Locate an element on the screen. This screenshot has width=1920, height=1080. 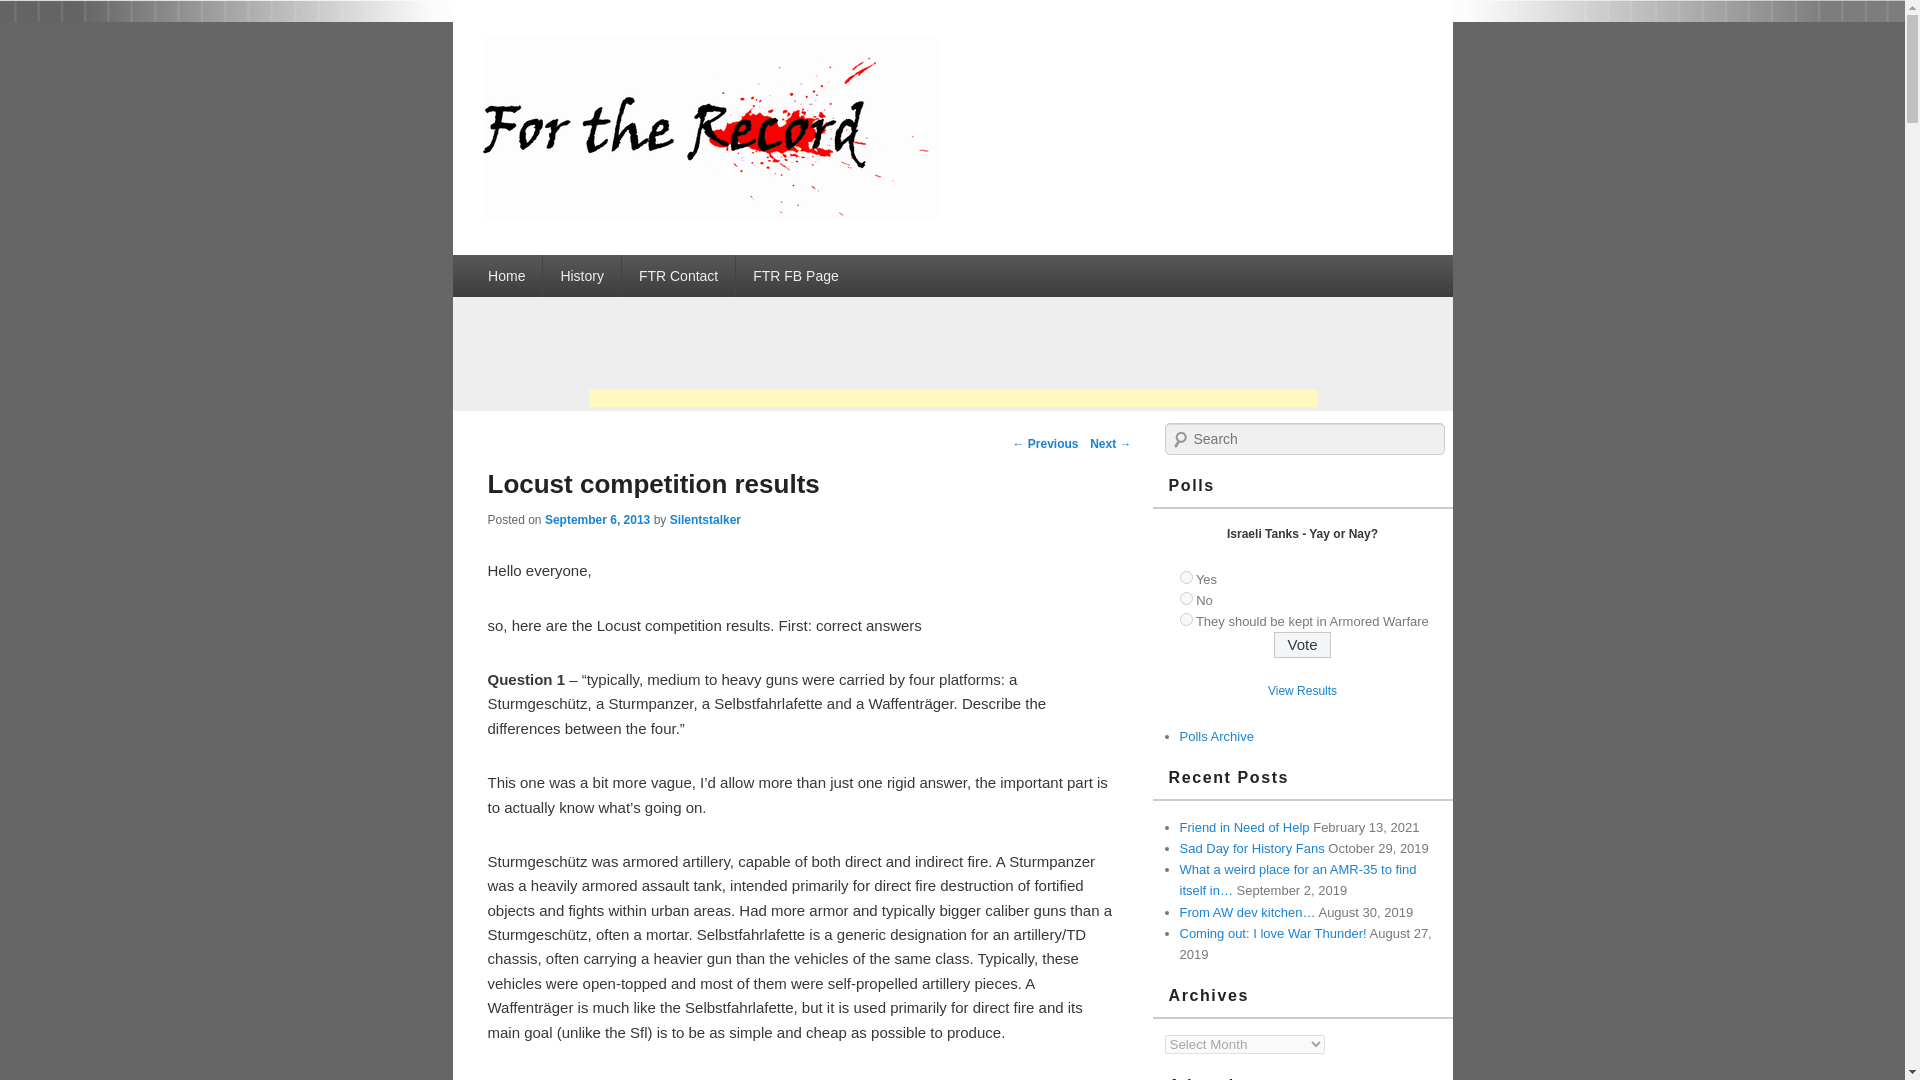
Home is located at coordinates (506, 276).